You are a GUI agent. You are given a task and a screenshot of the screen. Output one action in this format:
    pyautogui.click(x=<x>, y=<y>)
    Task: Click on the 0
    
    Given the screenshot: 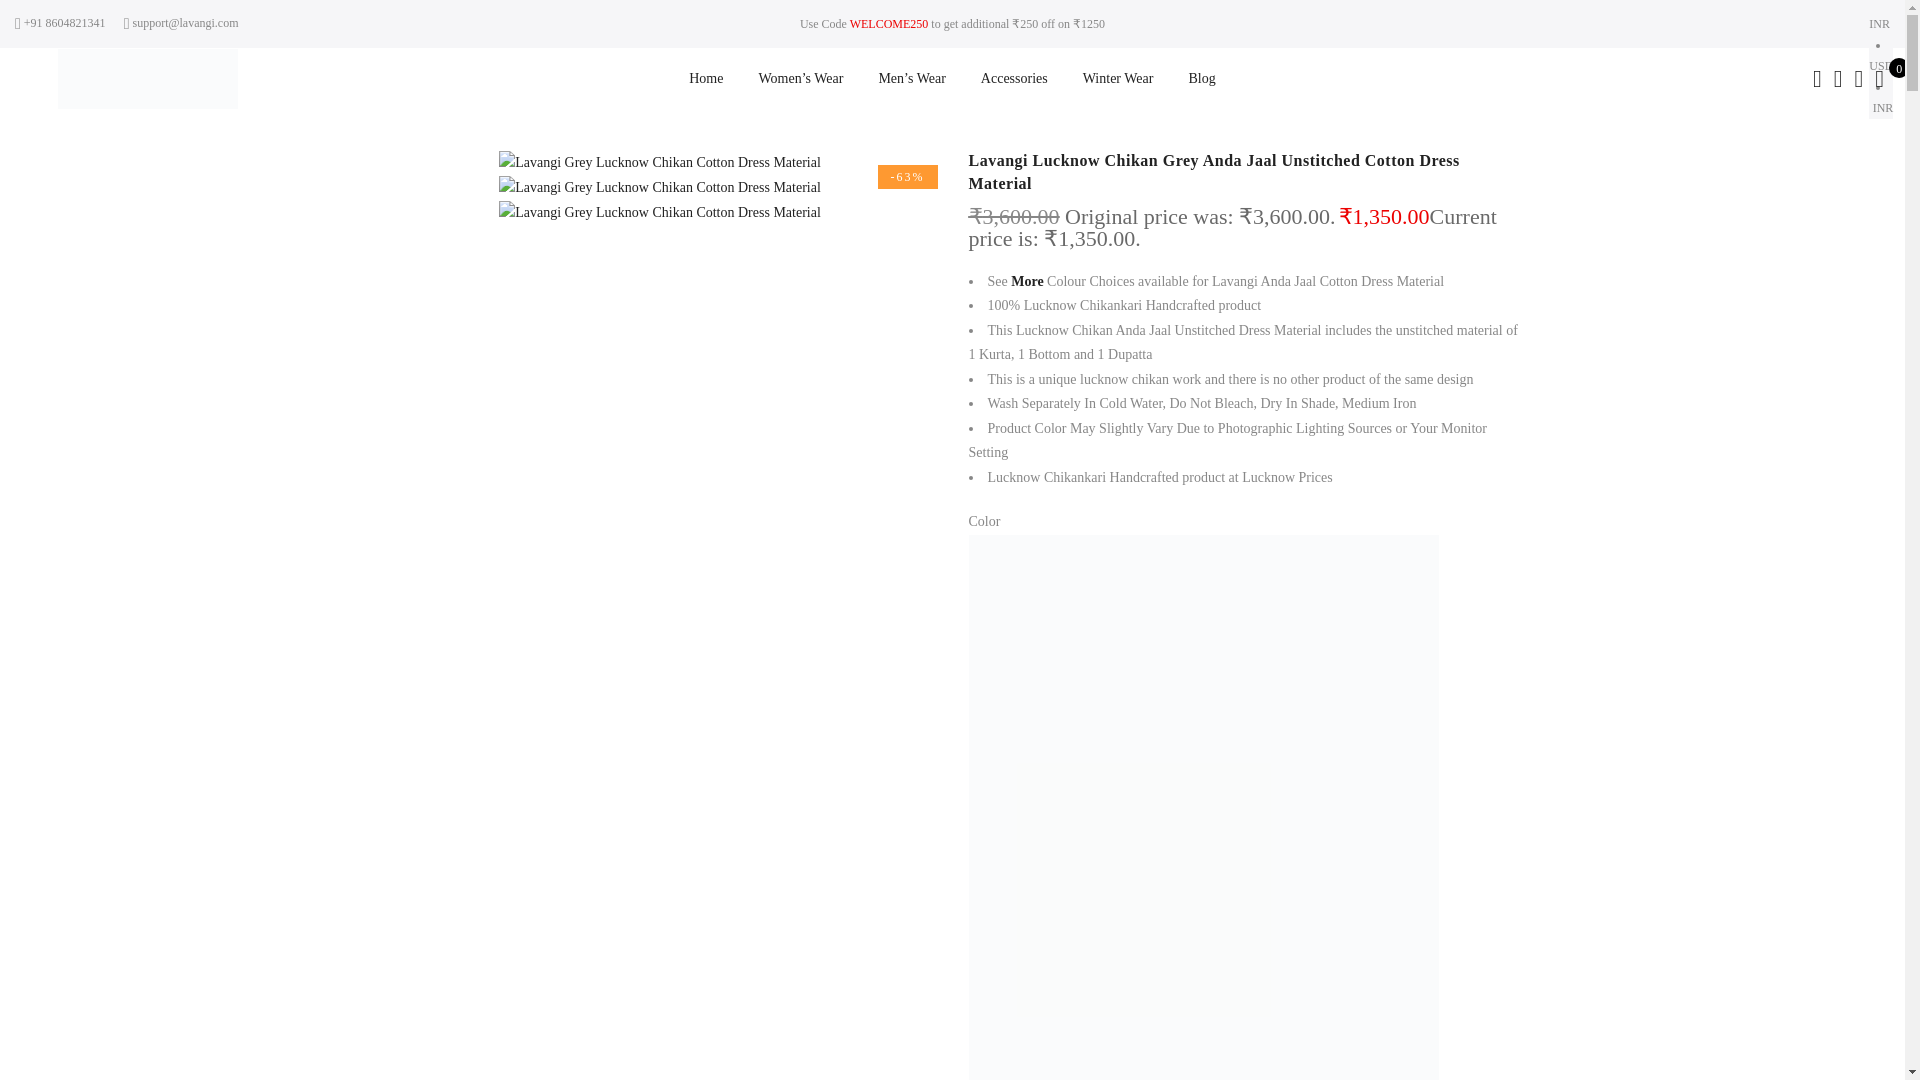 What is the action you would take?
    pyautogui.click(x=1879, y=79)
    